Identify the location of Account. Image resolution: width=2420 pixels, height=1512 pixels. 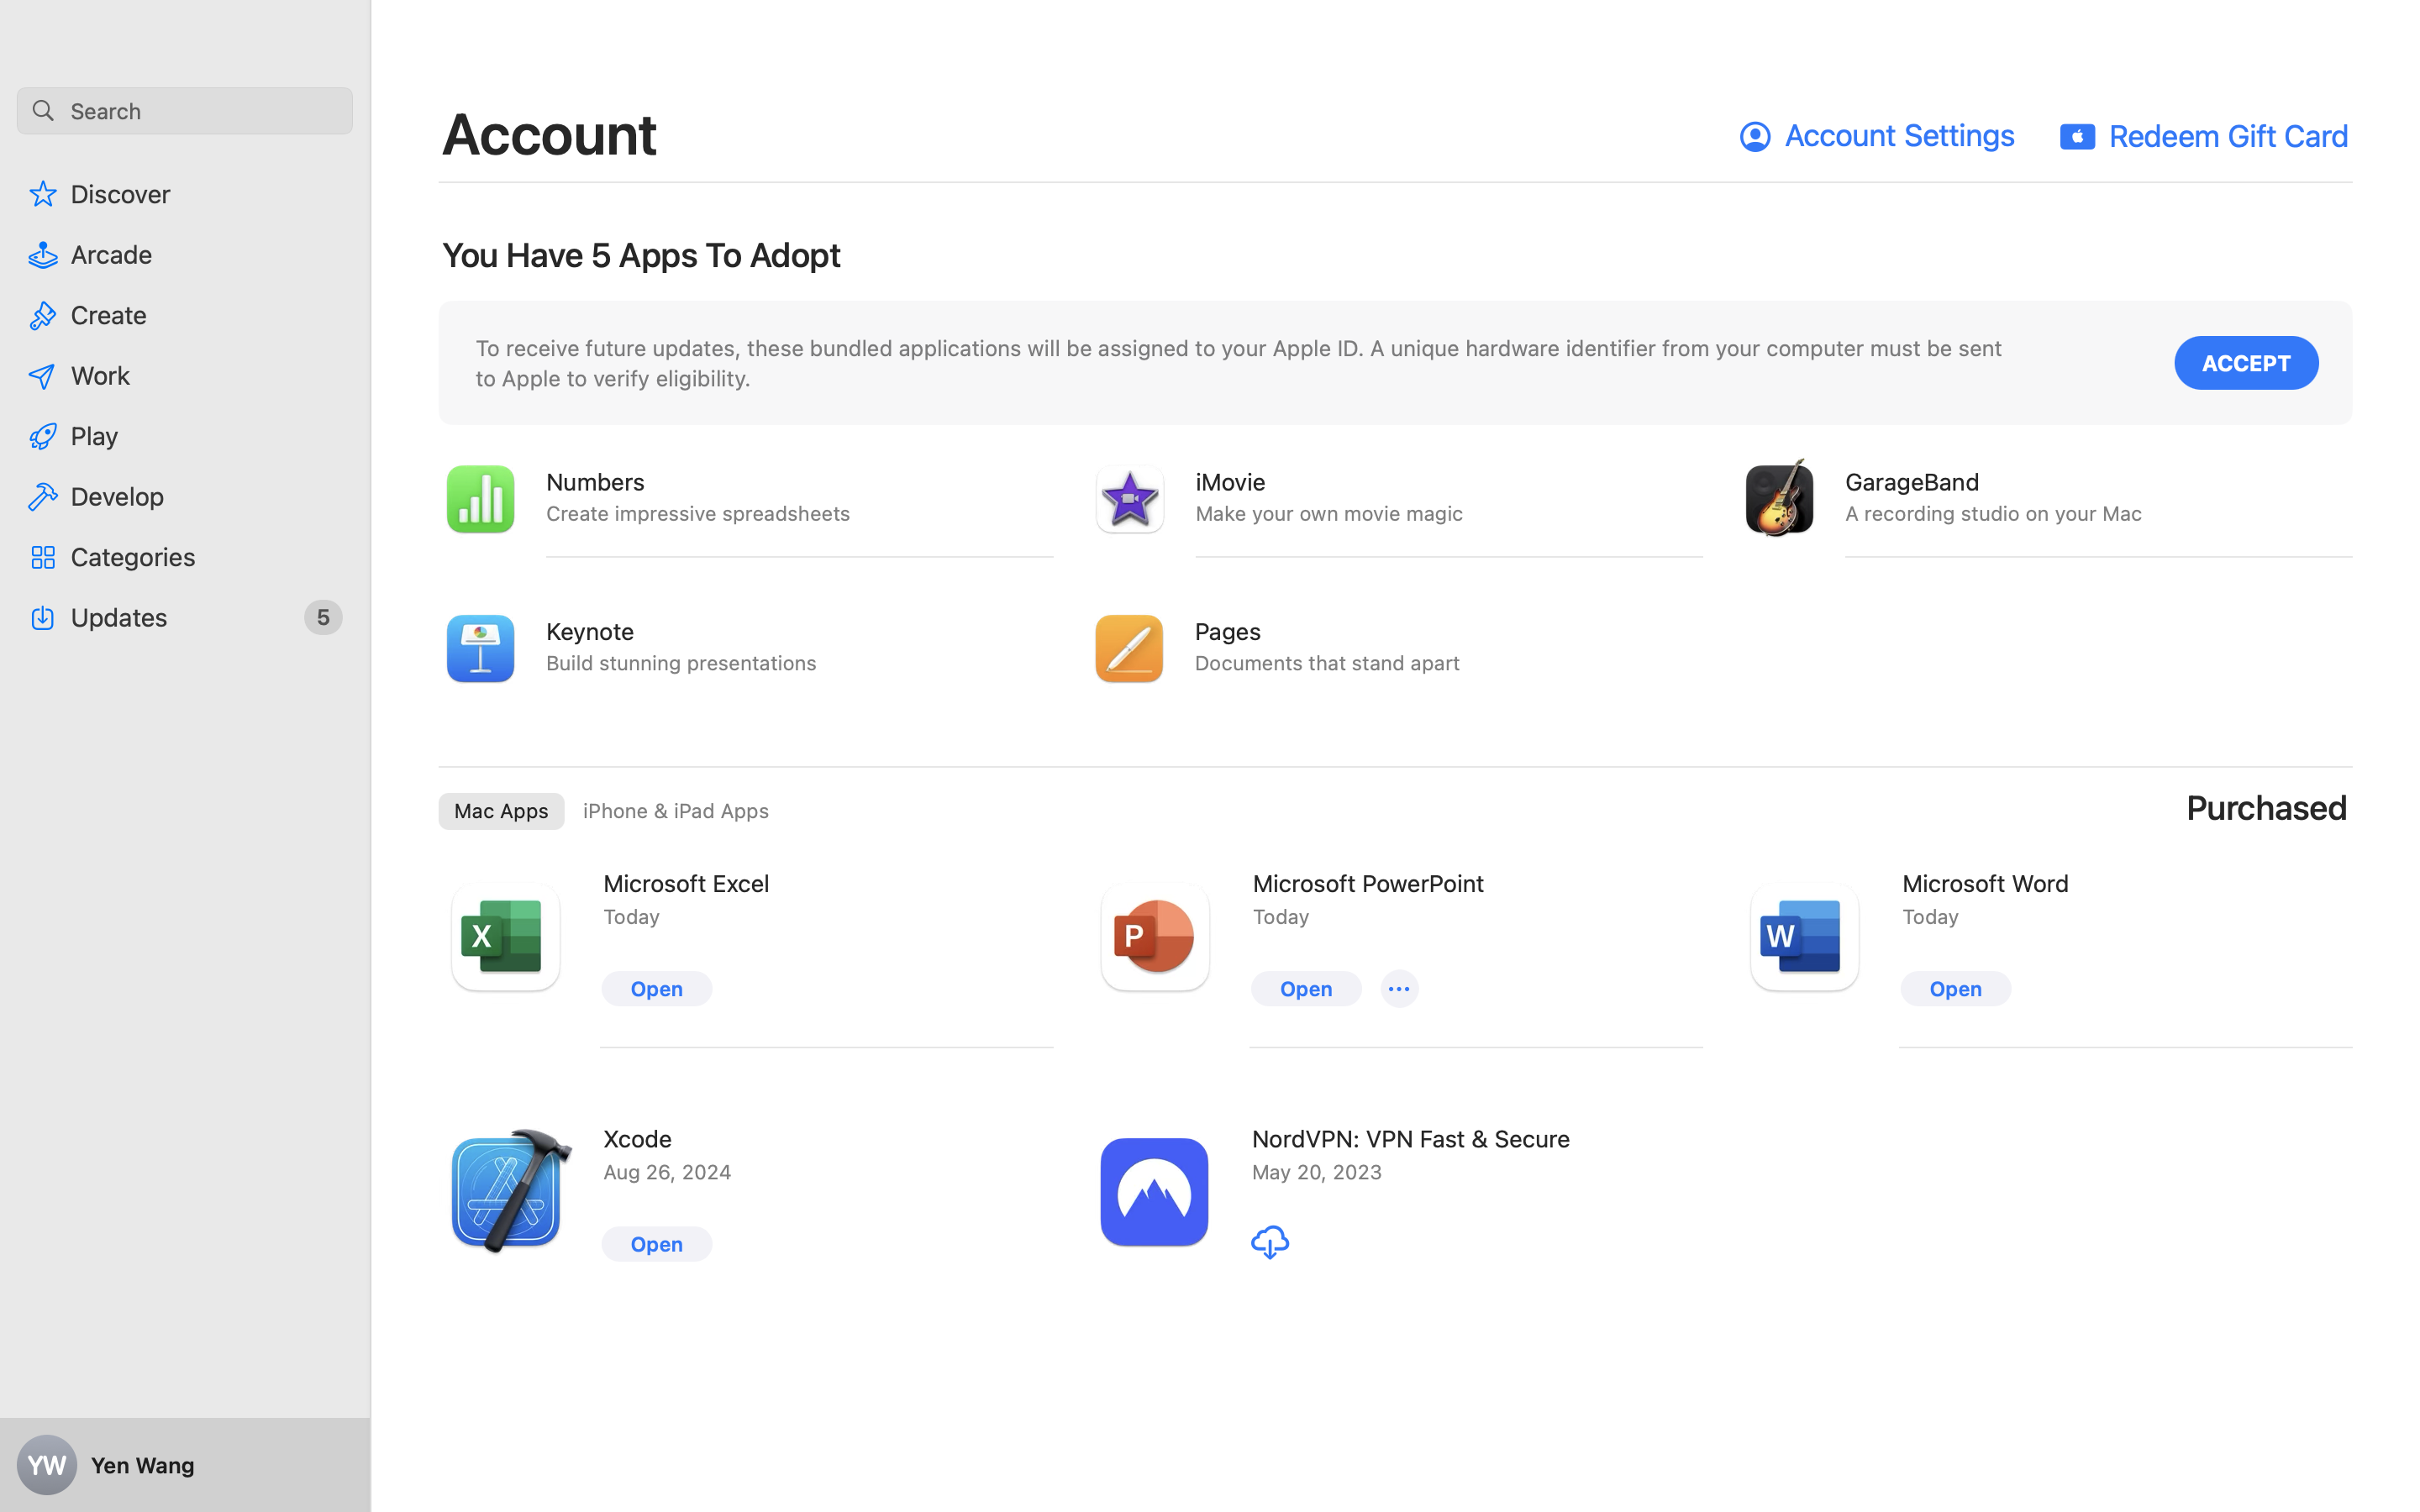
(551, 133).